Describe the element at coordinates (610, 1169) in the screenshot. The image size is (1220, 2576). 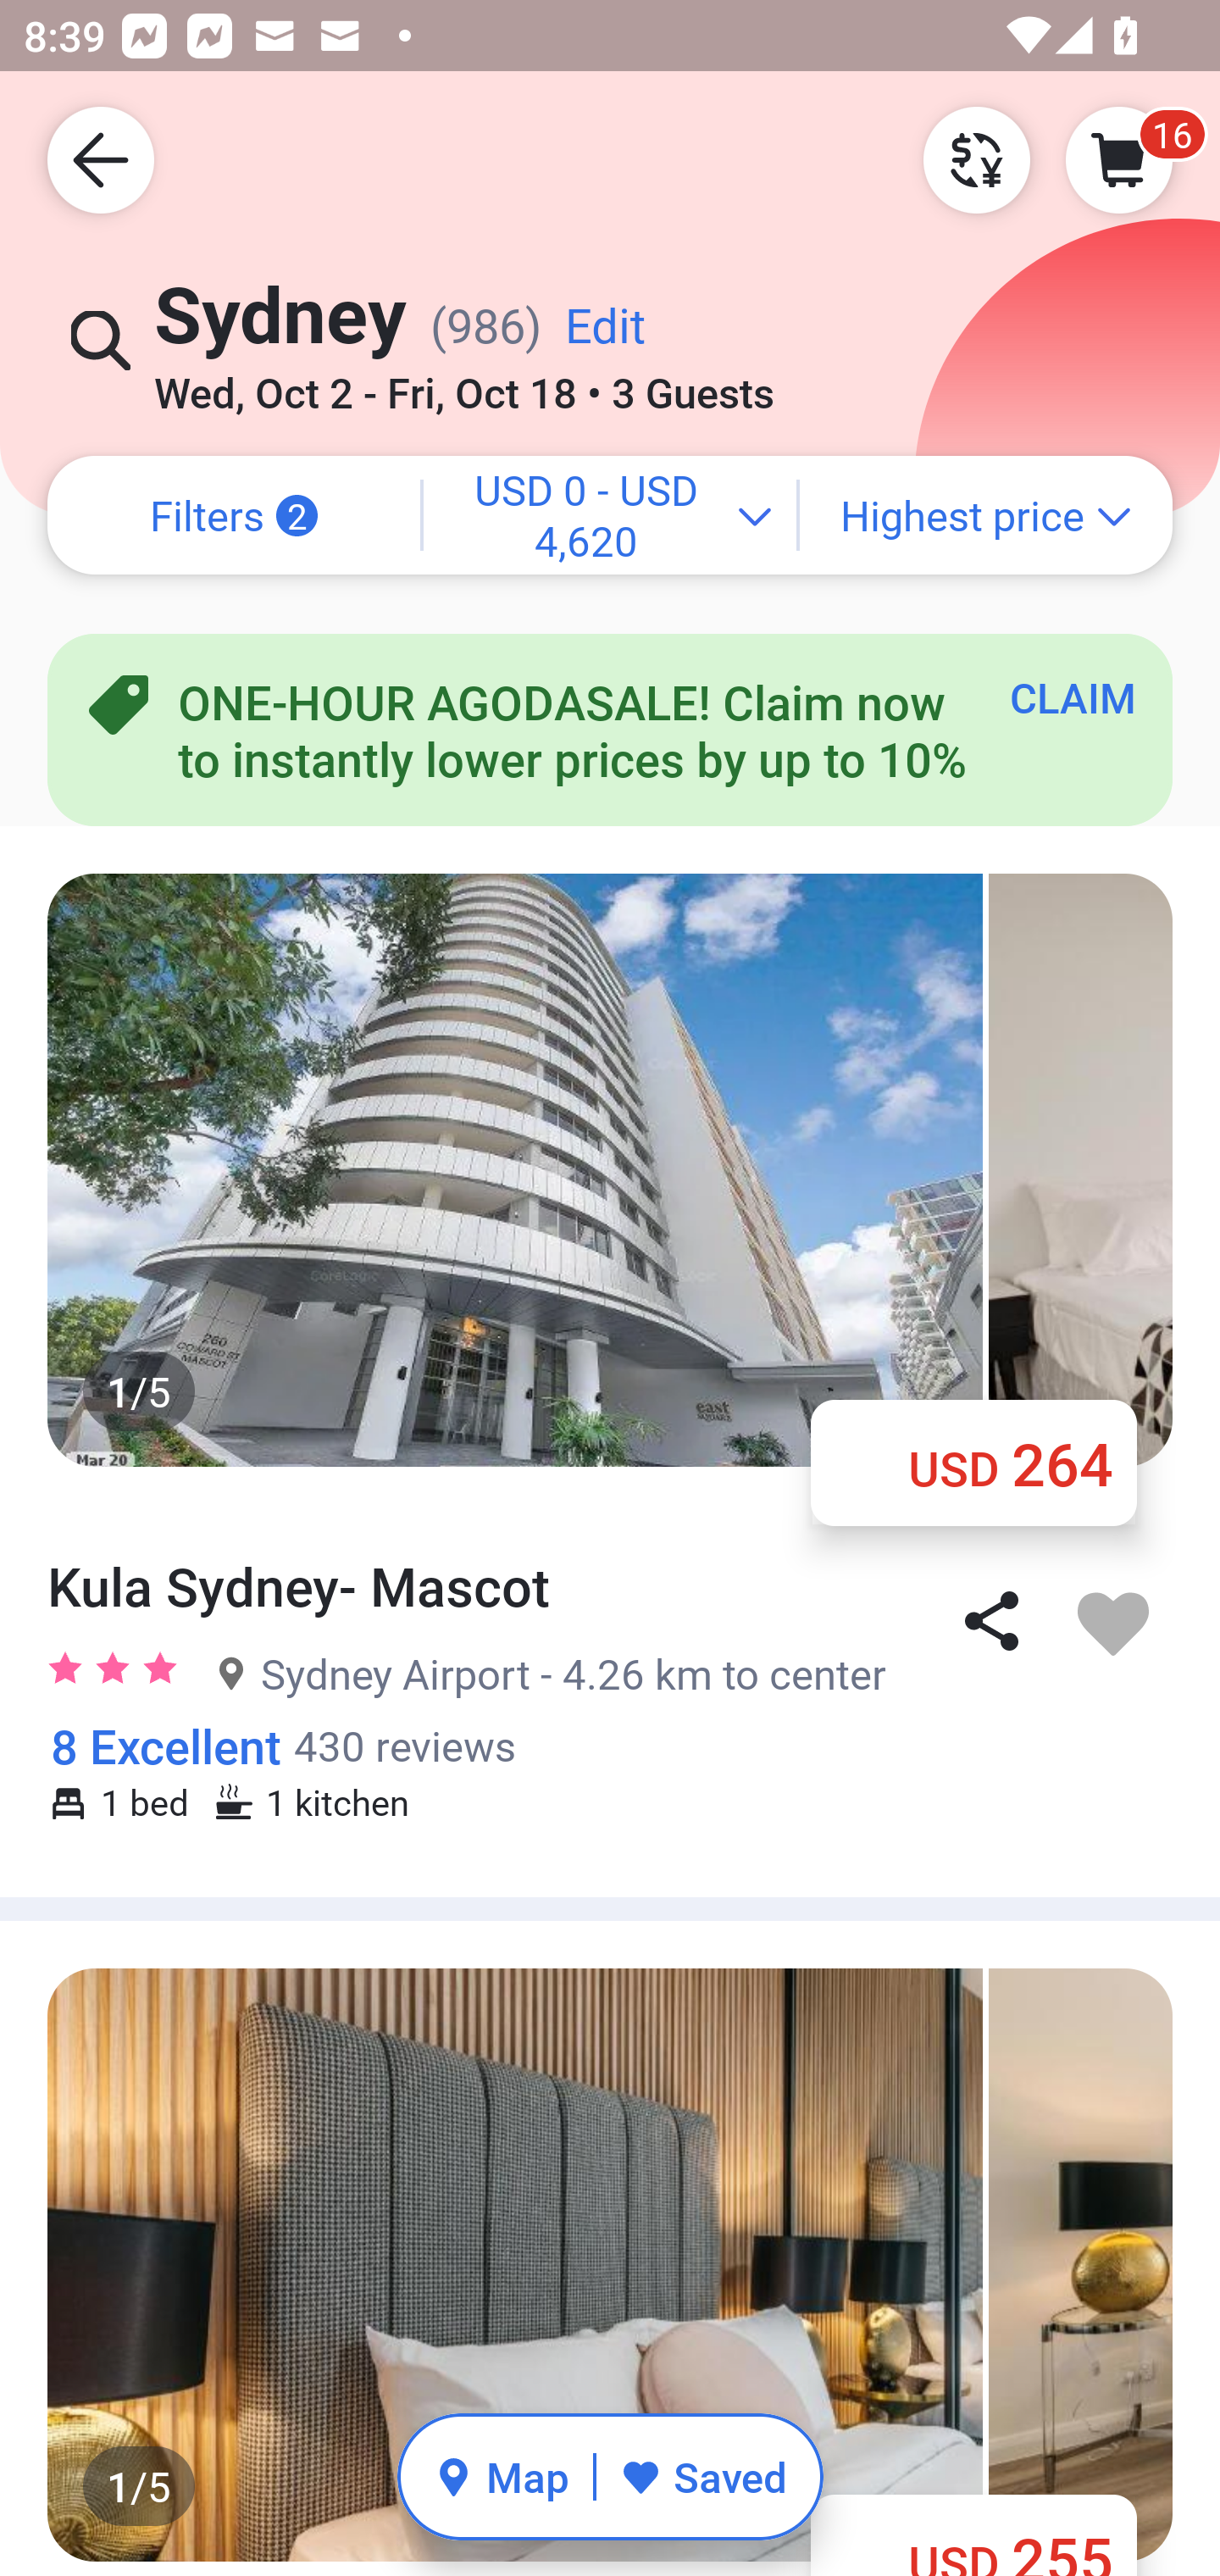
I see `1/5` at that location.